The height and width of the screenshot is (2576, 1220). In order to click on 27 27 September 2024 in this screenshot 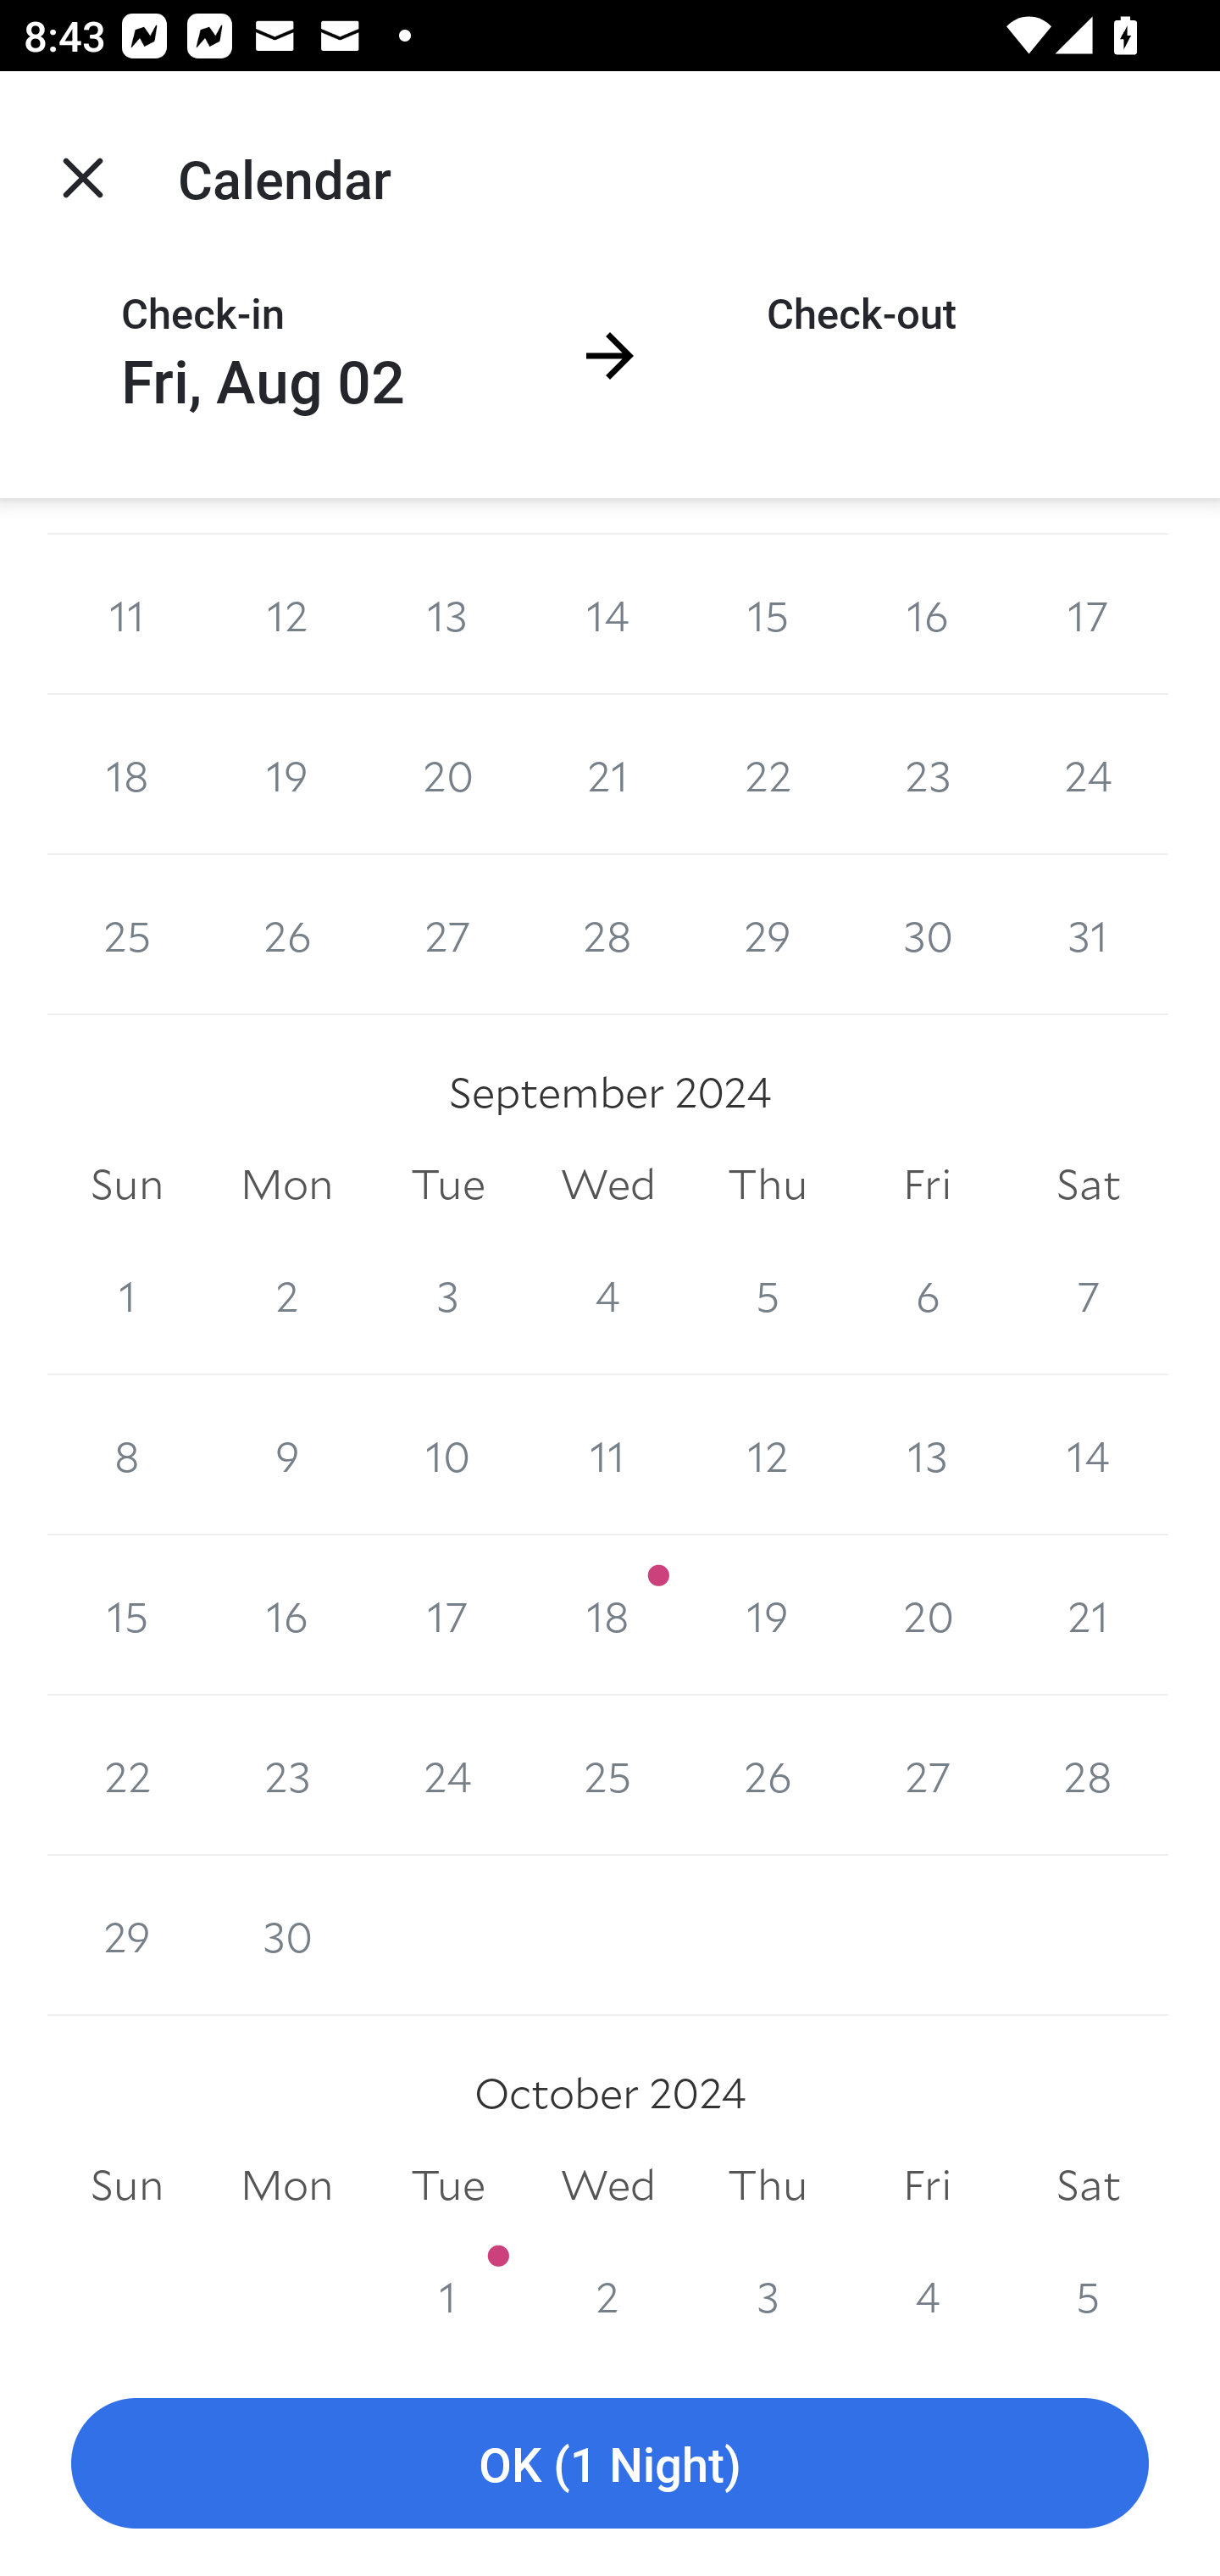, I will do `click(927, 1774)`.